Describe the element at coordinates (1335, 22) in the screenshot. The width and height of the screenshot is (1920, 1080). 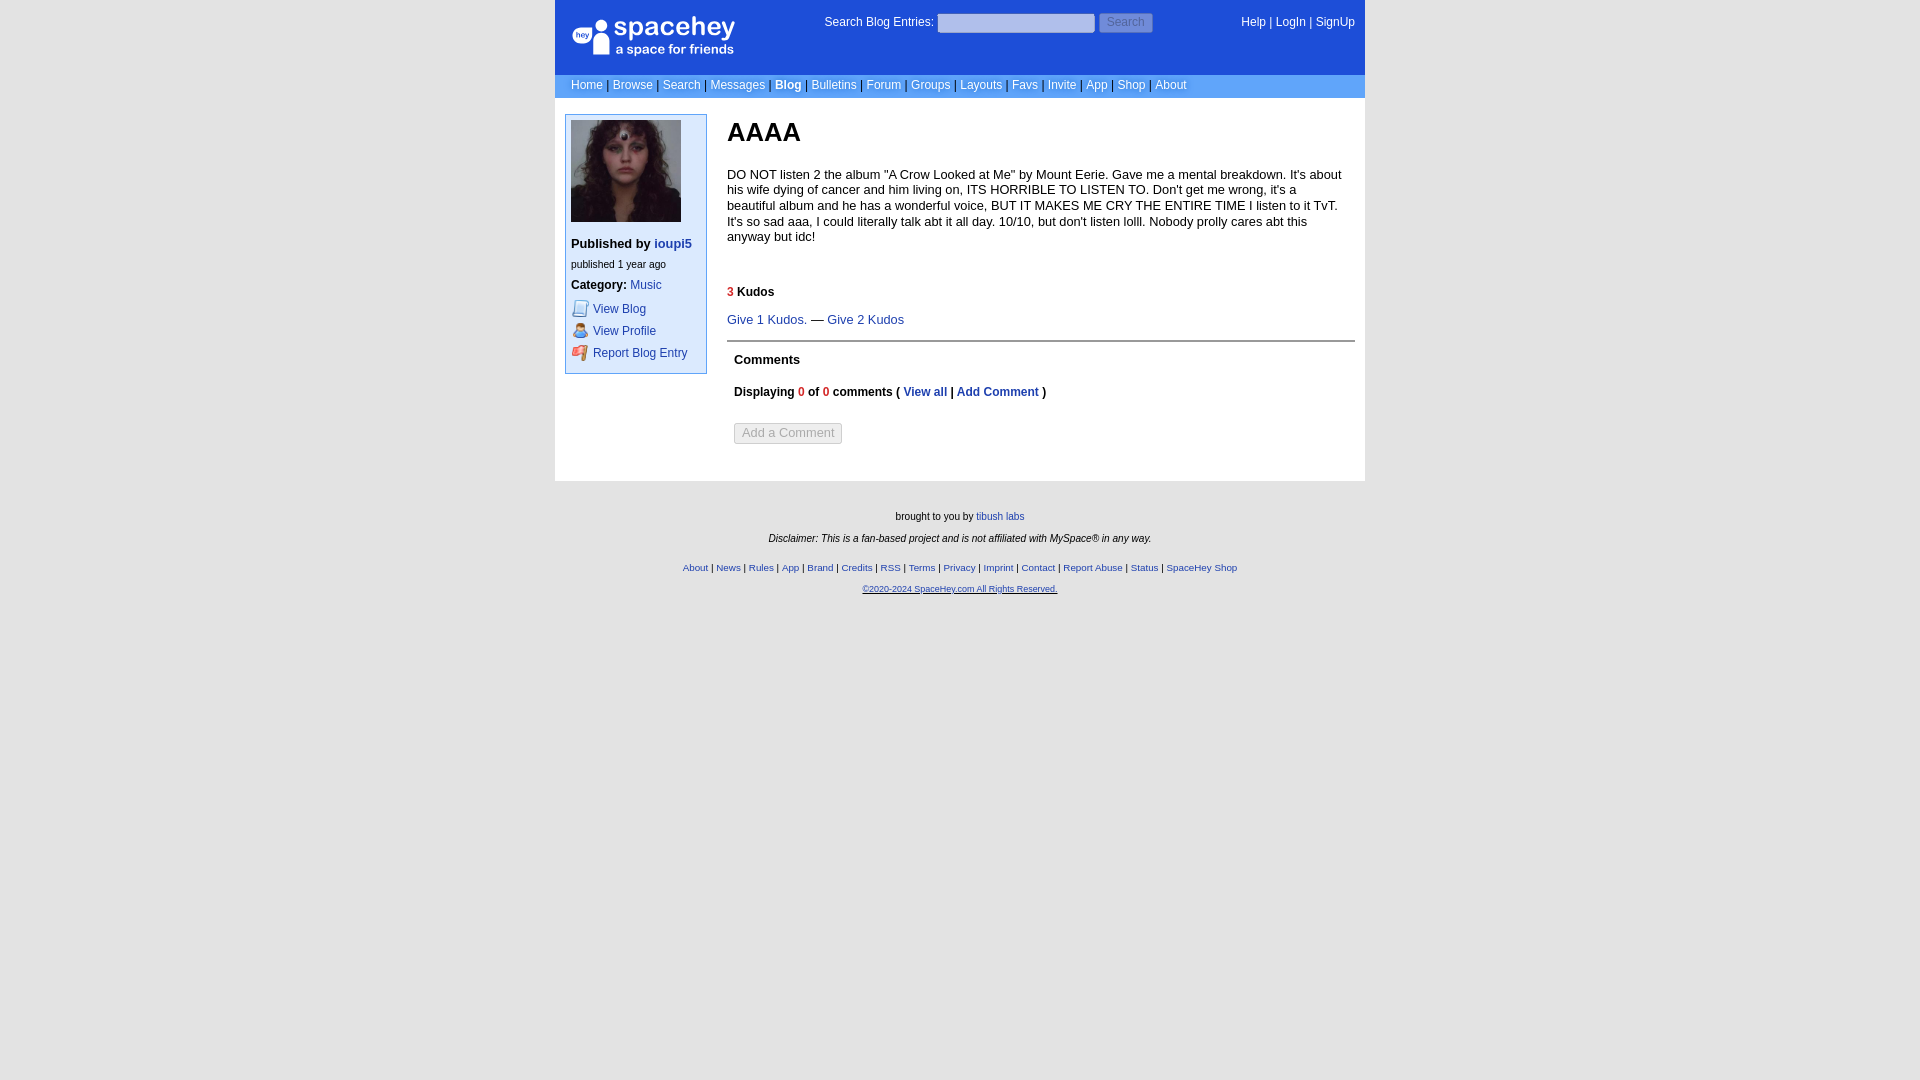
I see `SignUp` at that location.